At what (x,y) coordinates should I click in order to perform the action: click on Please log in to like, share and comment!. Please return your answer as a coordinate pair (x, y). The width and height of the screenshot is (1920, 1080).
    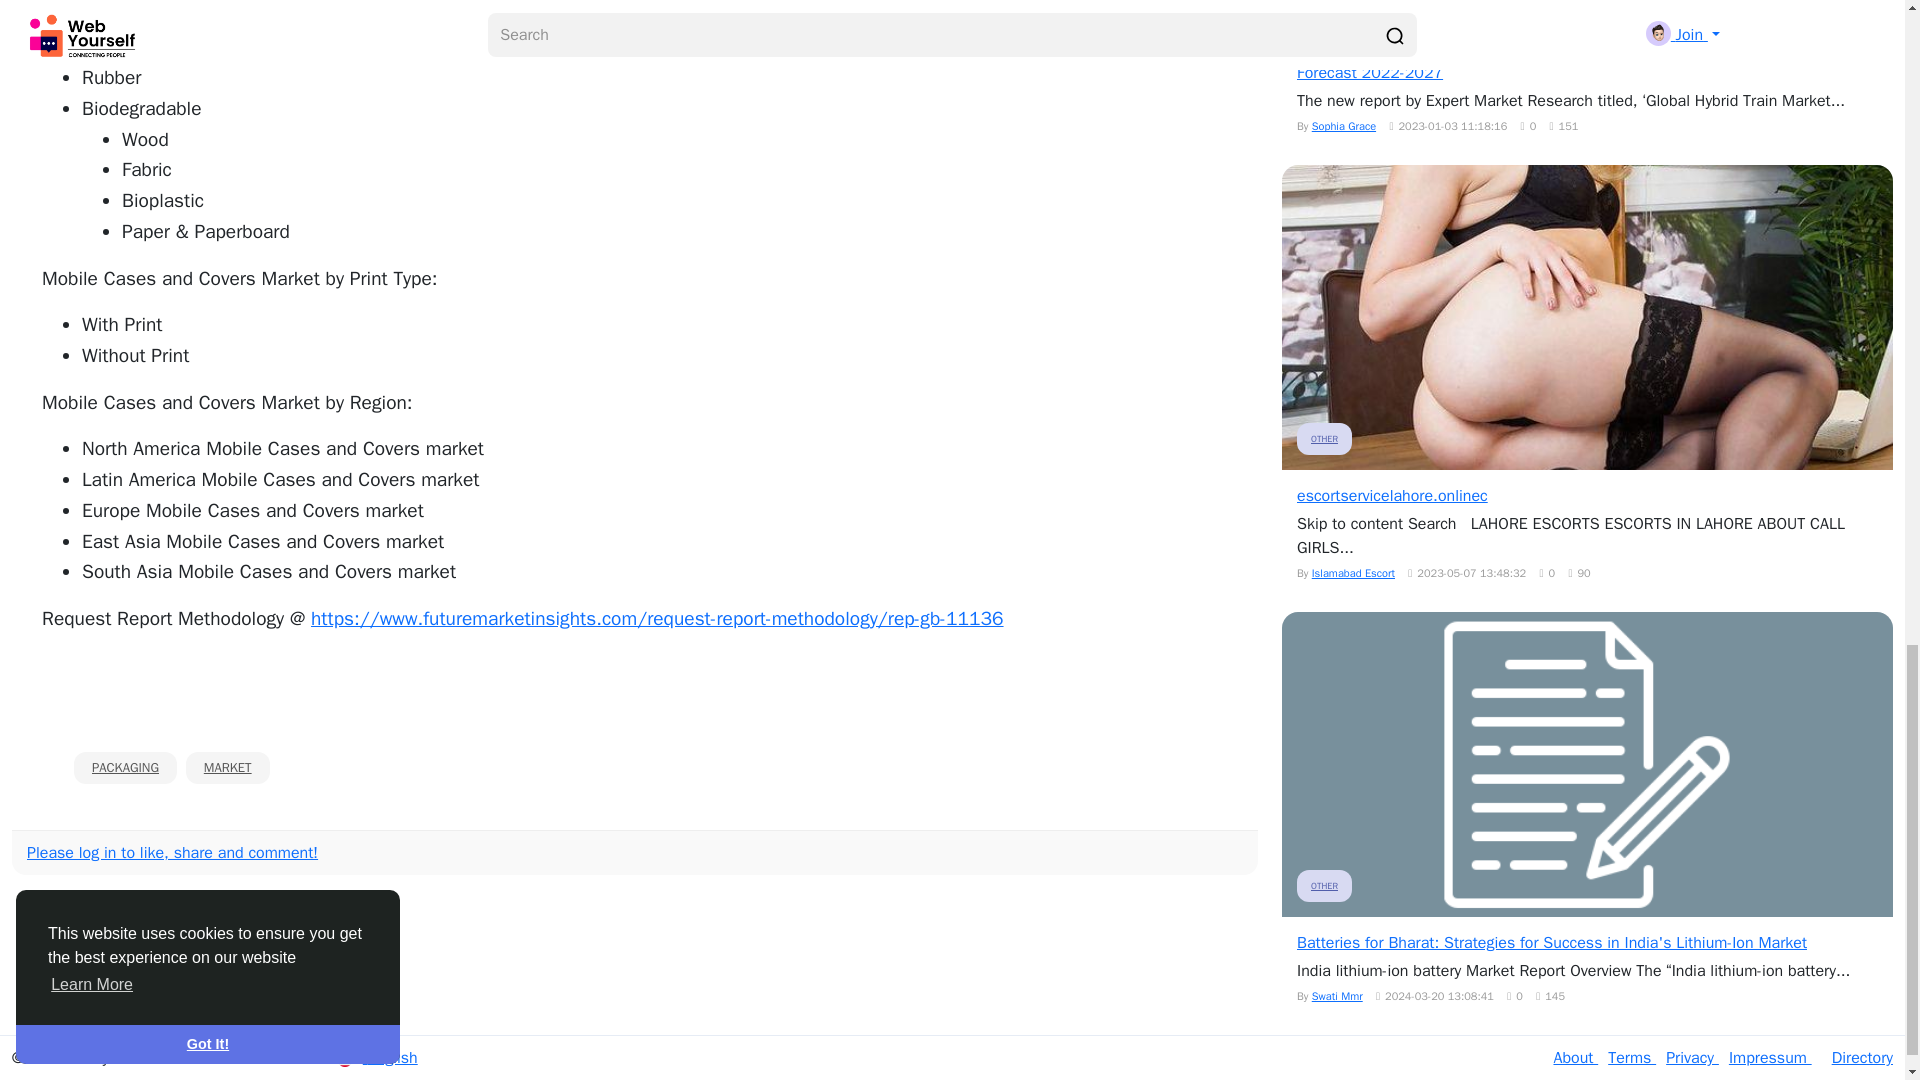
    Looking at the image, I should click on (172, 852).